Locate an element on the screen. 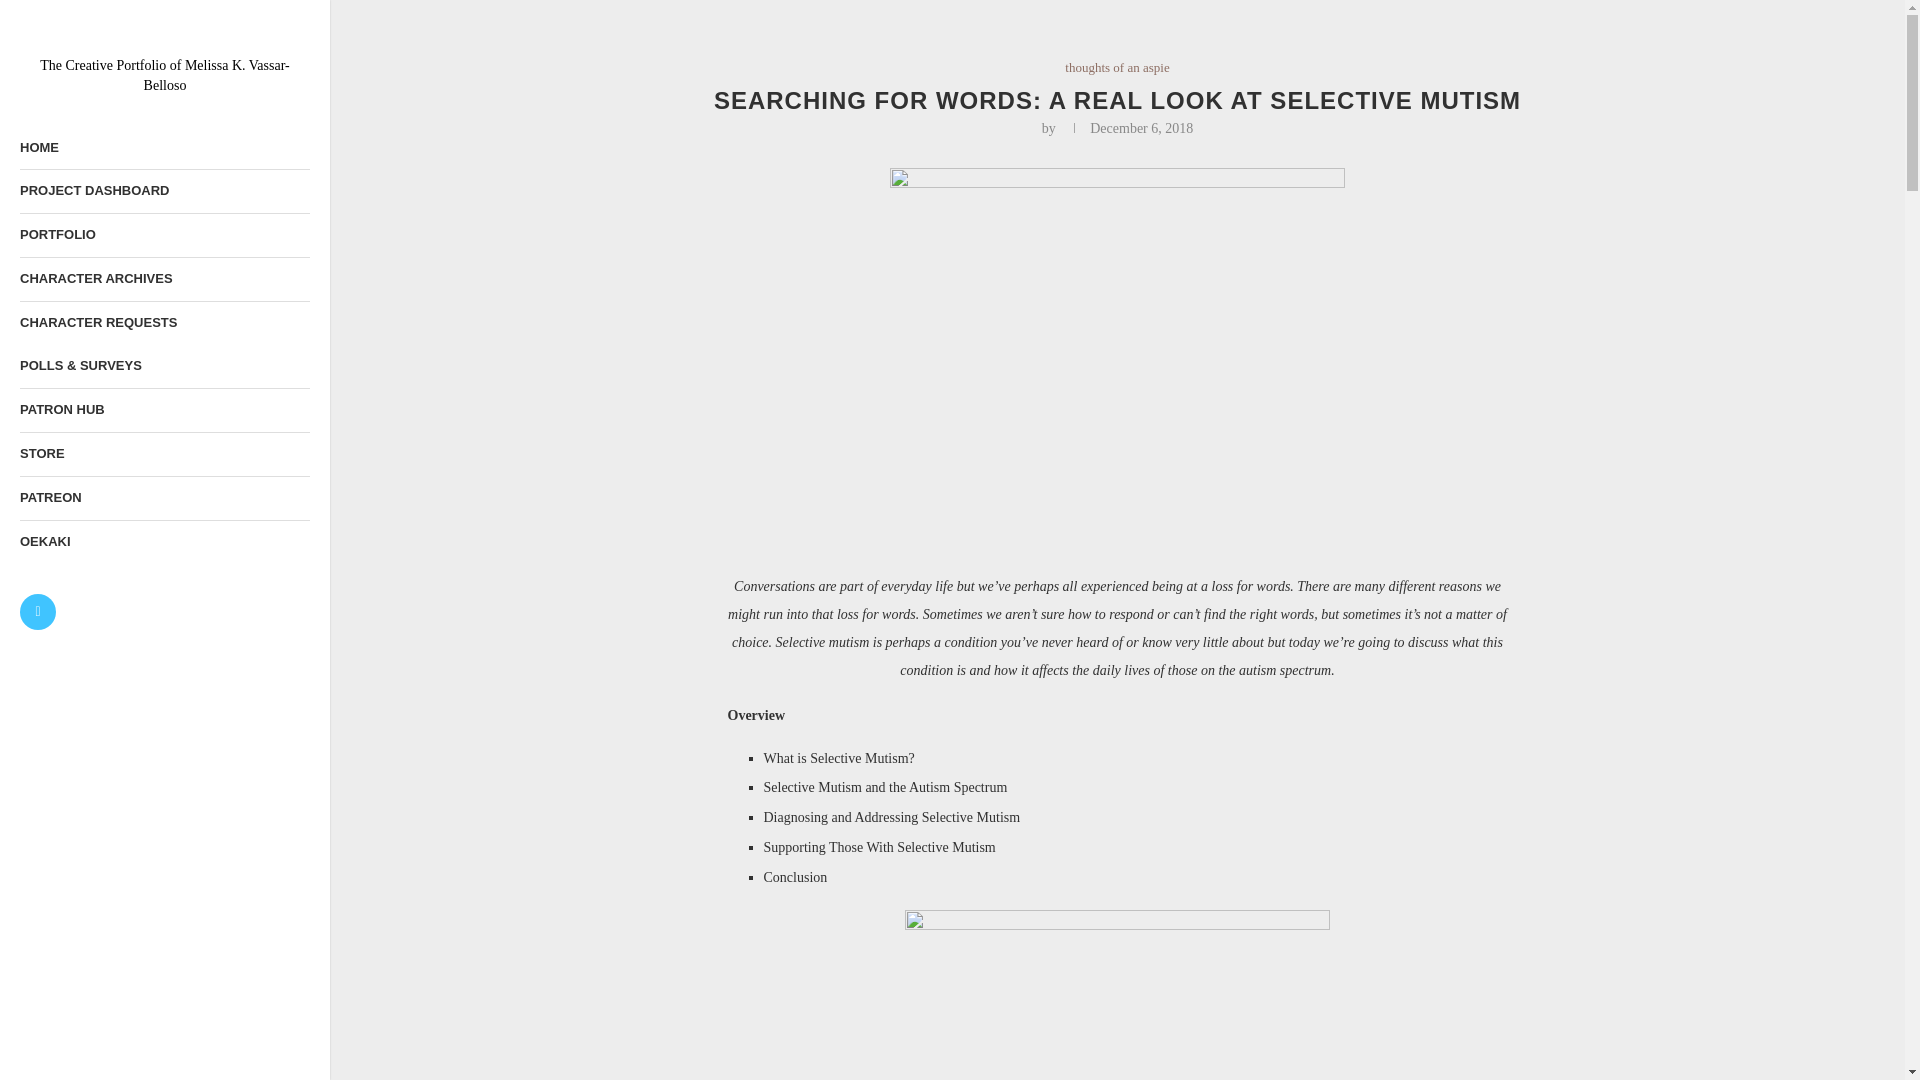 The width and height of the screenshot is (1920, 1080). PATREON is located at coordinates (164, 498).